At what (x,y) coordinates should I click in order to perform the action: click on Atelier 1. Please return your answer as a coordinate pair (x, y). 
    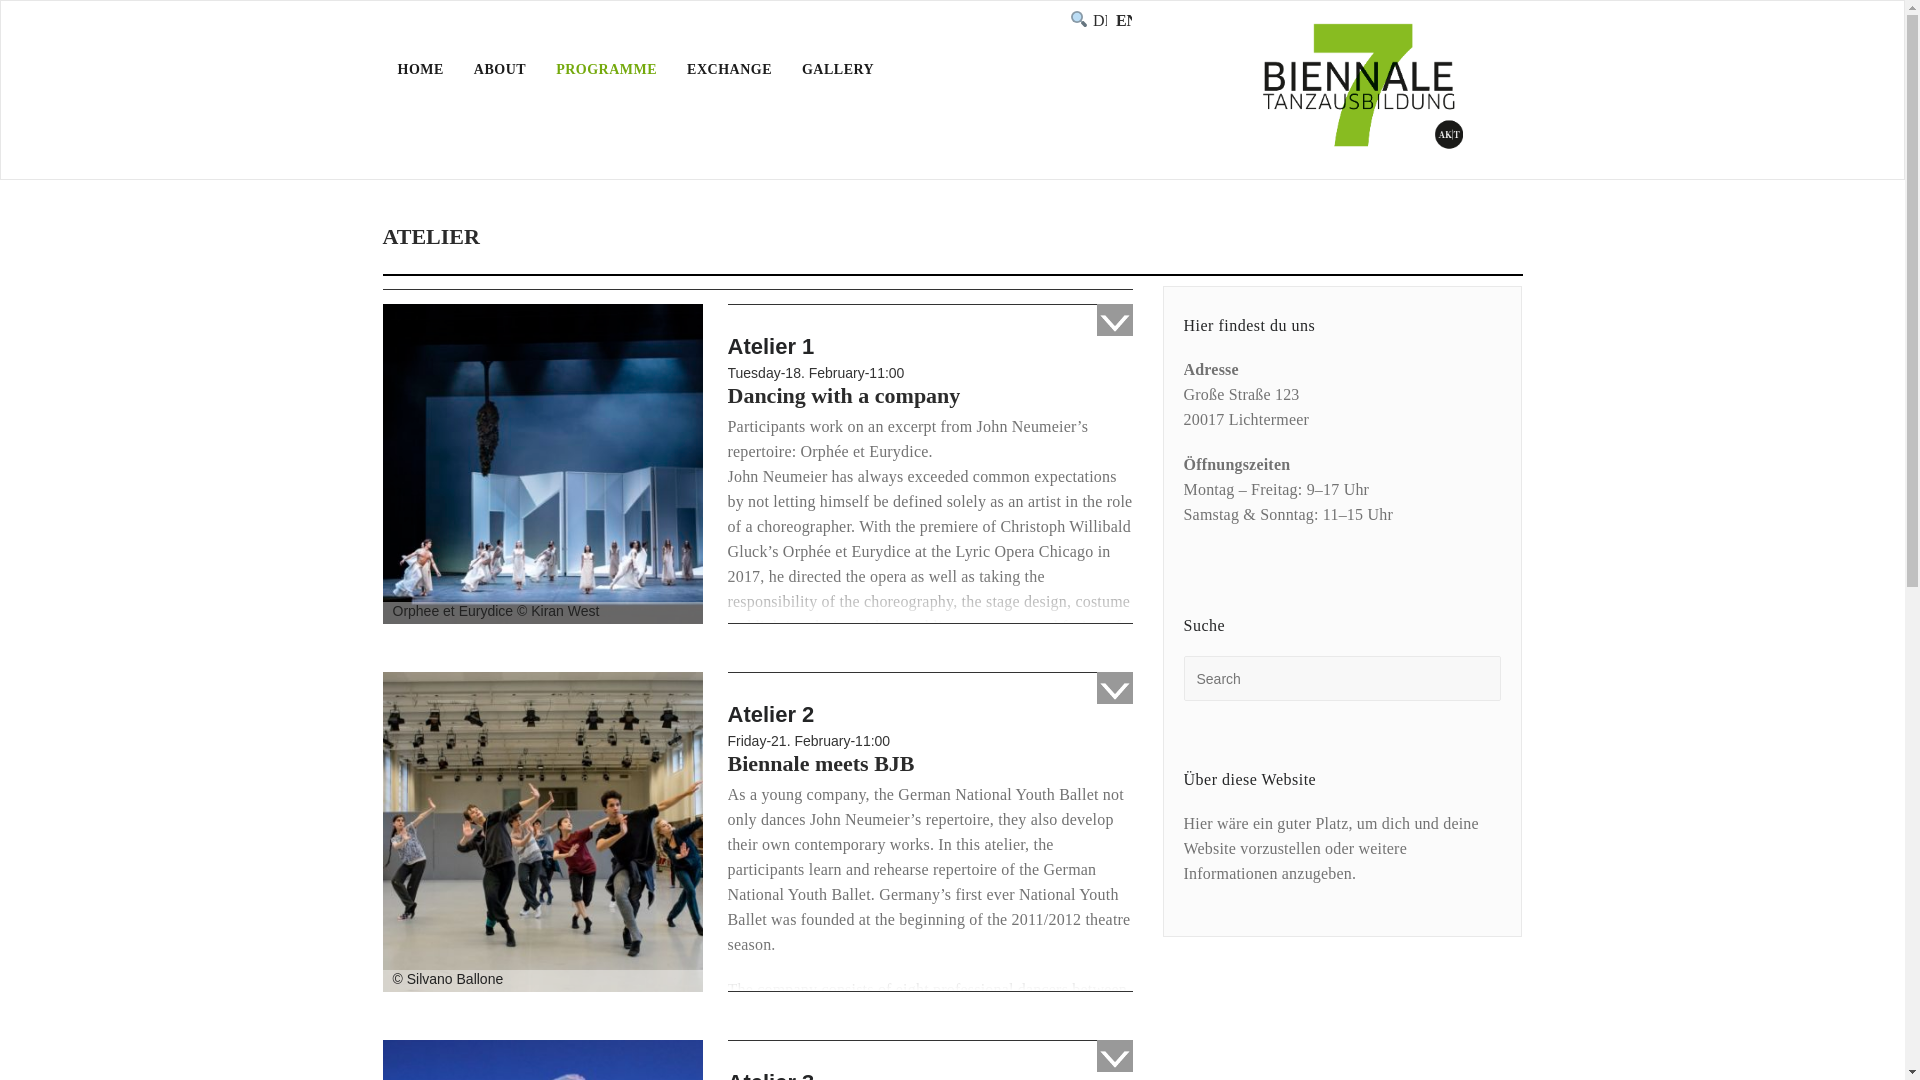
    Looking at the image, I should click on (542, 462).